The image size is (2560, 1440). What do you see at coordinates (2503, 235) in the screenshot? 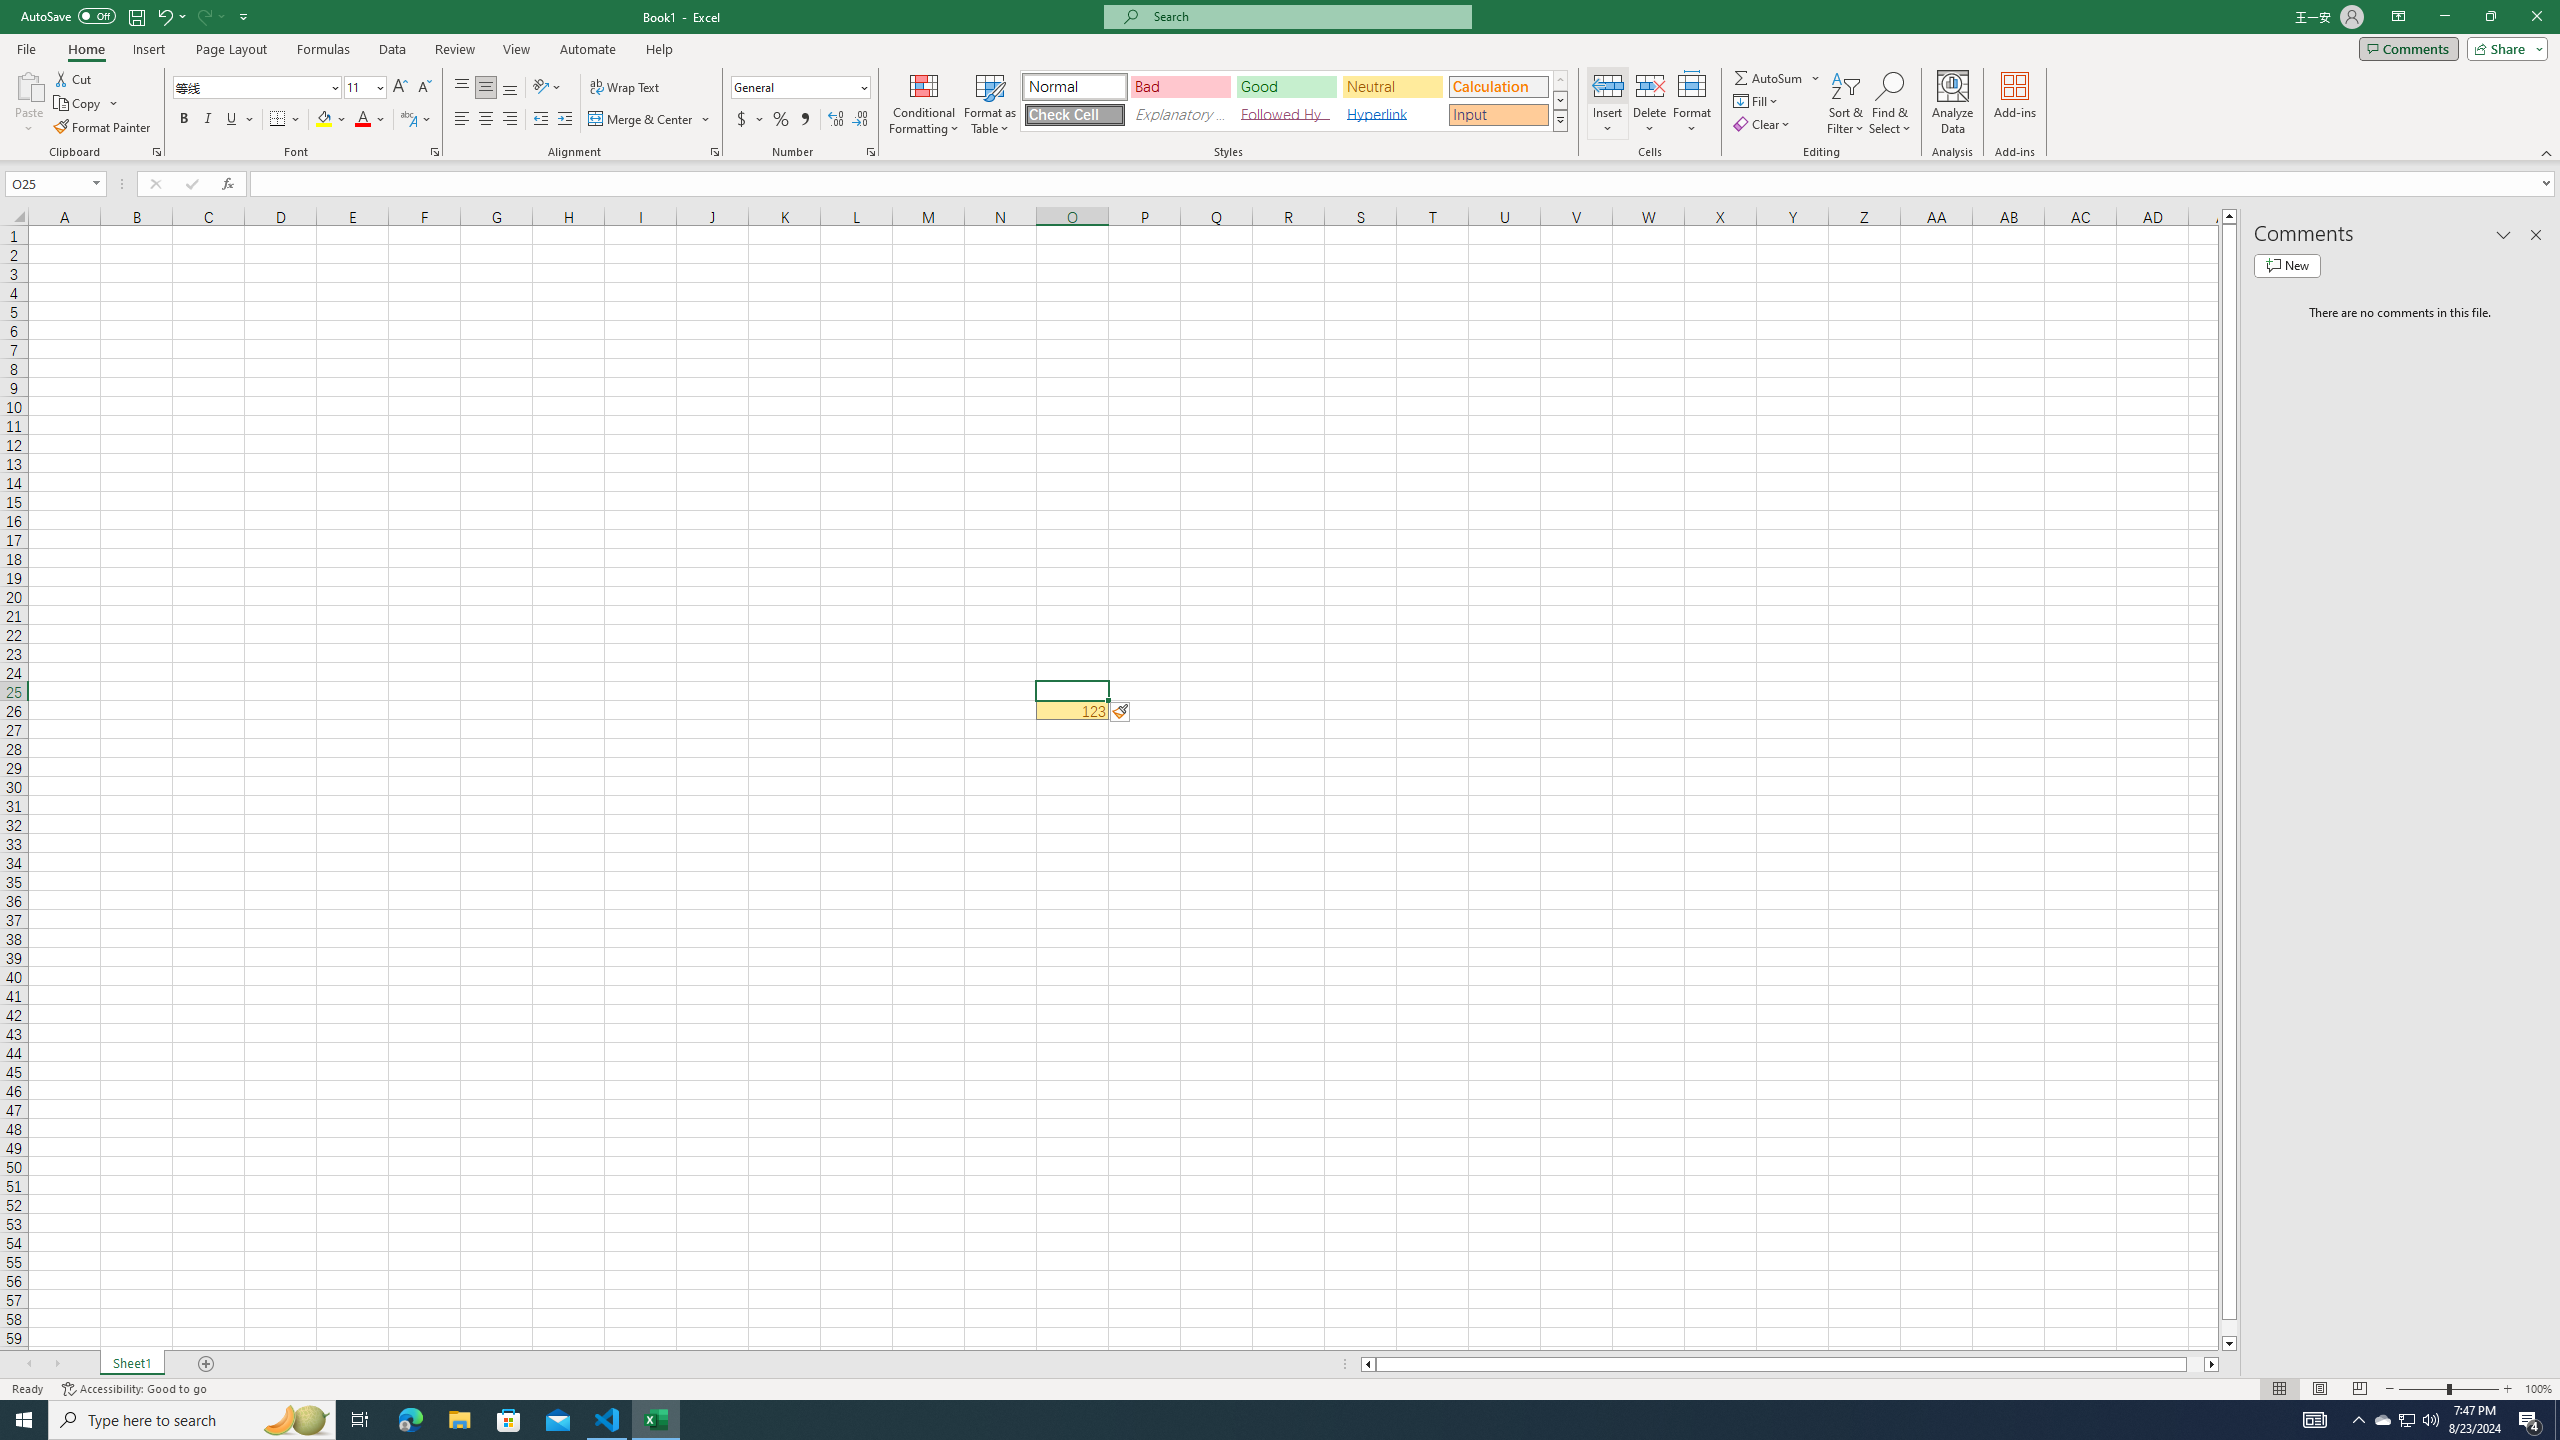
I see `Task Pane Options` at bounding box center [2503, 235].